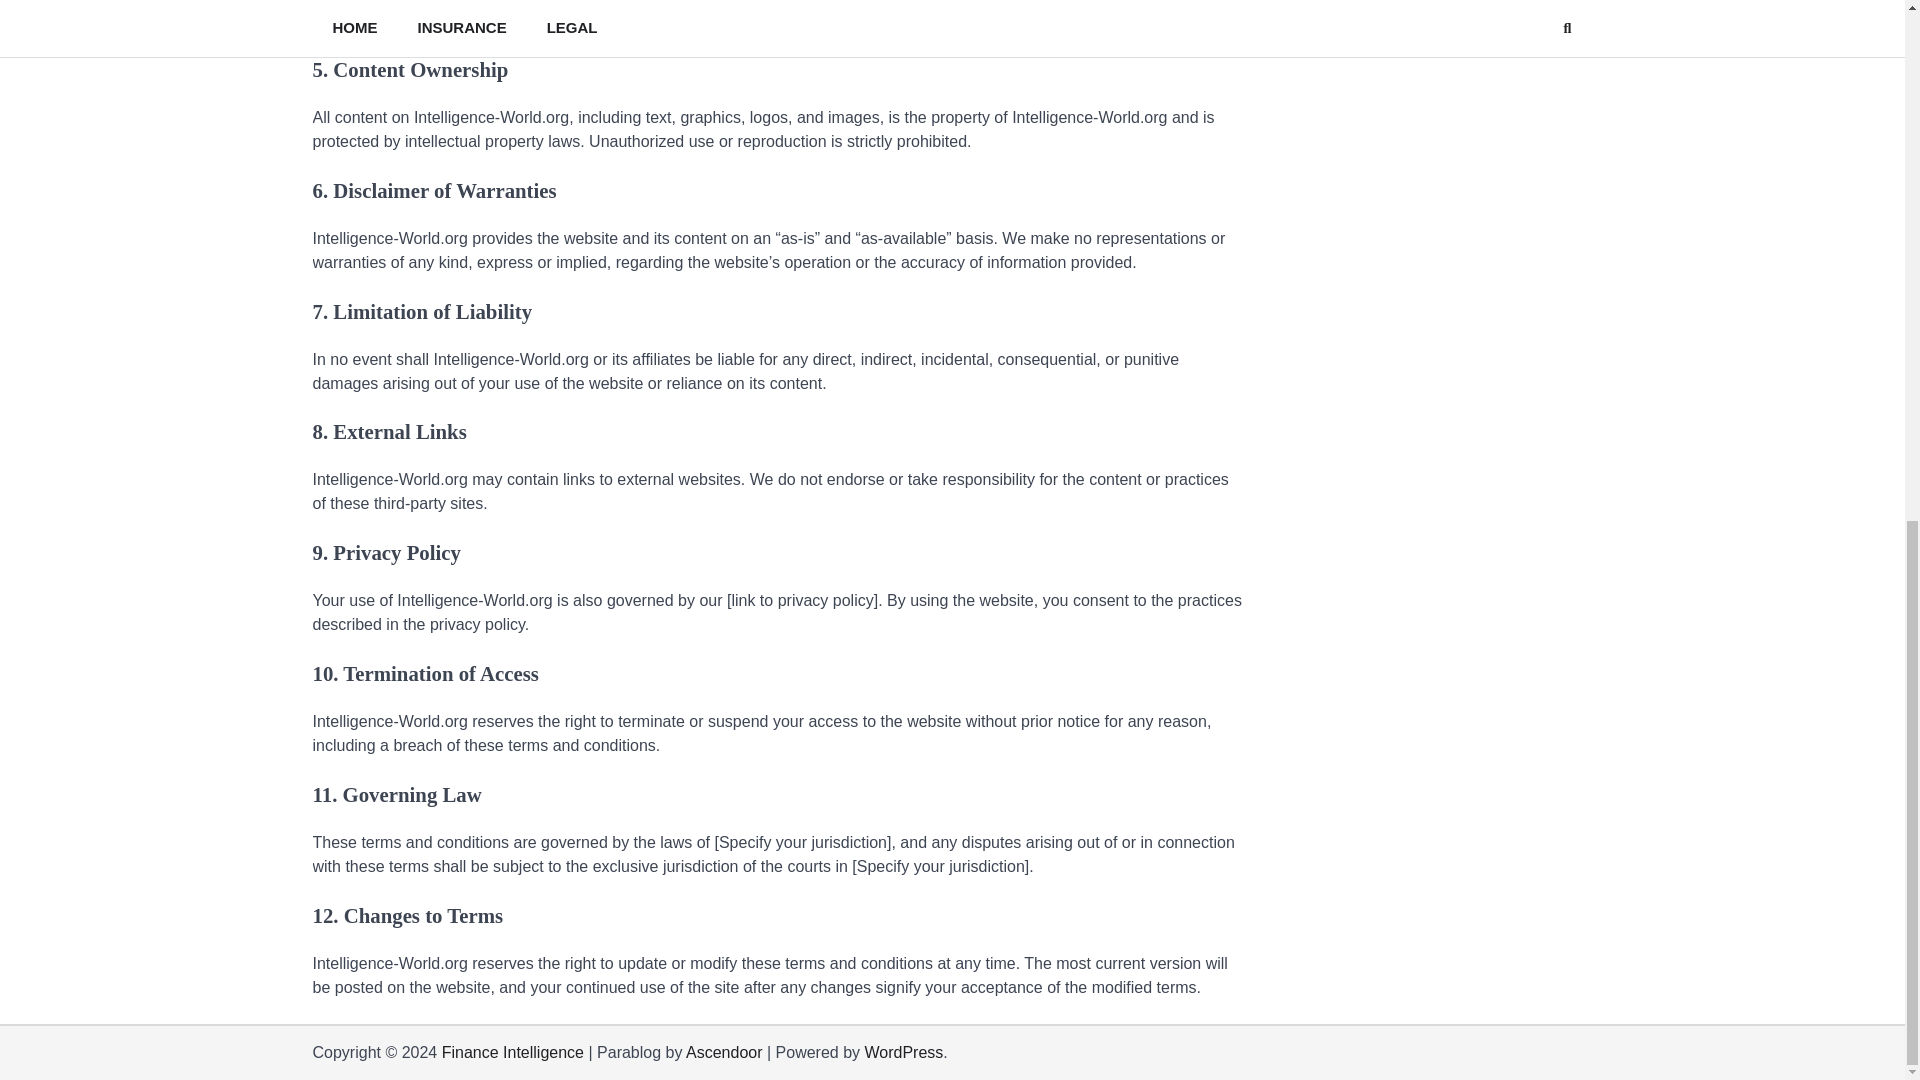 This screenshot has width=1920, height=1080. Describe the element at coordinates (1492, 1052) in the screenshot. I see `Home` at that location.